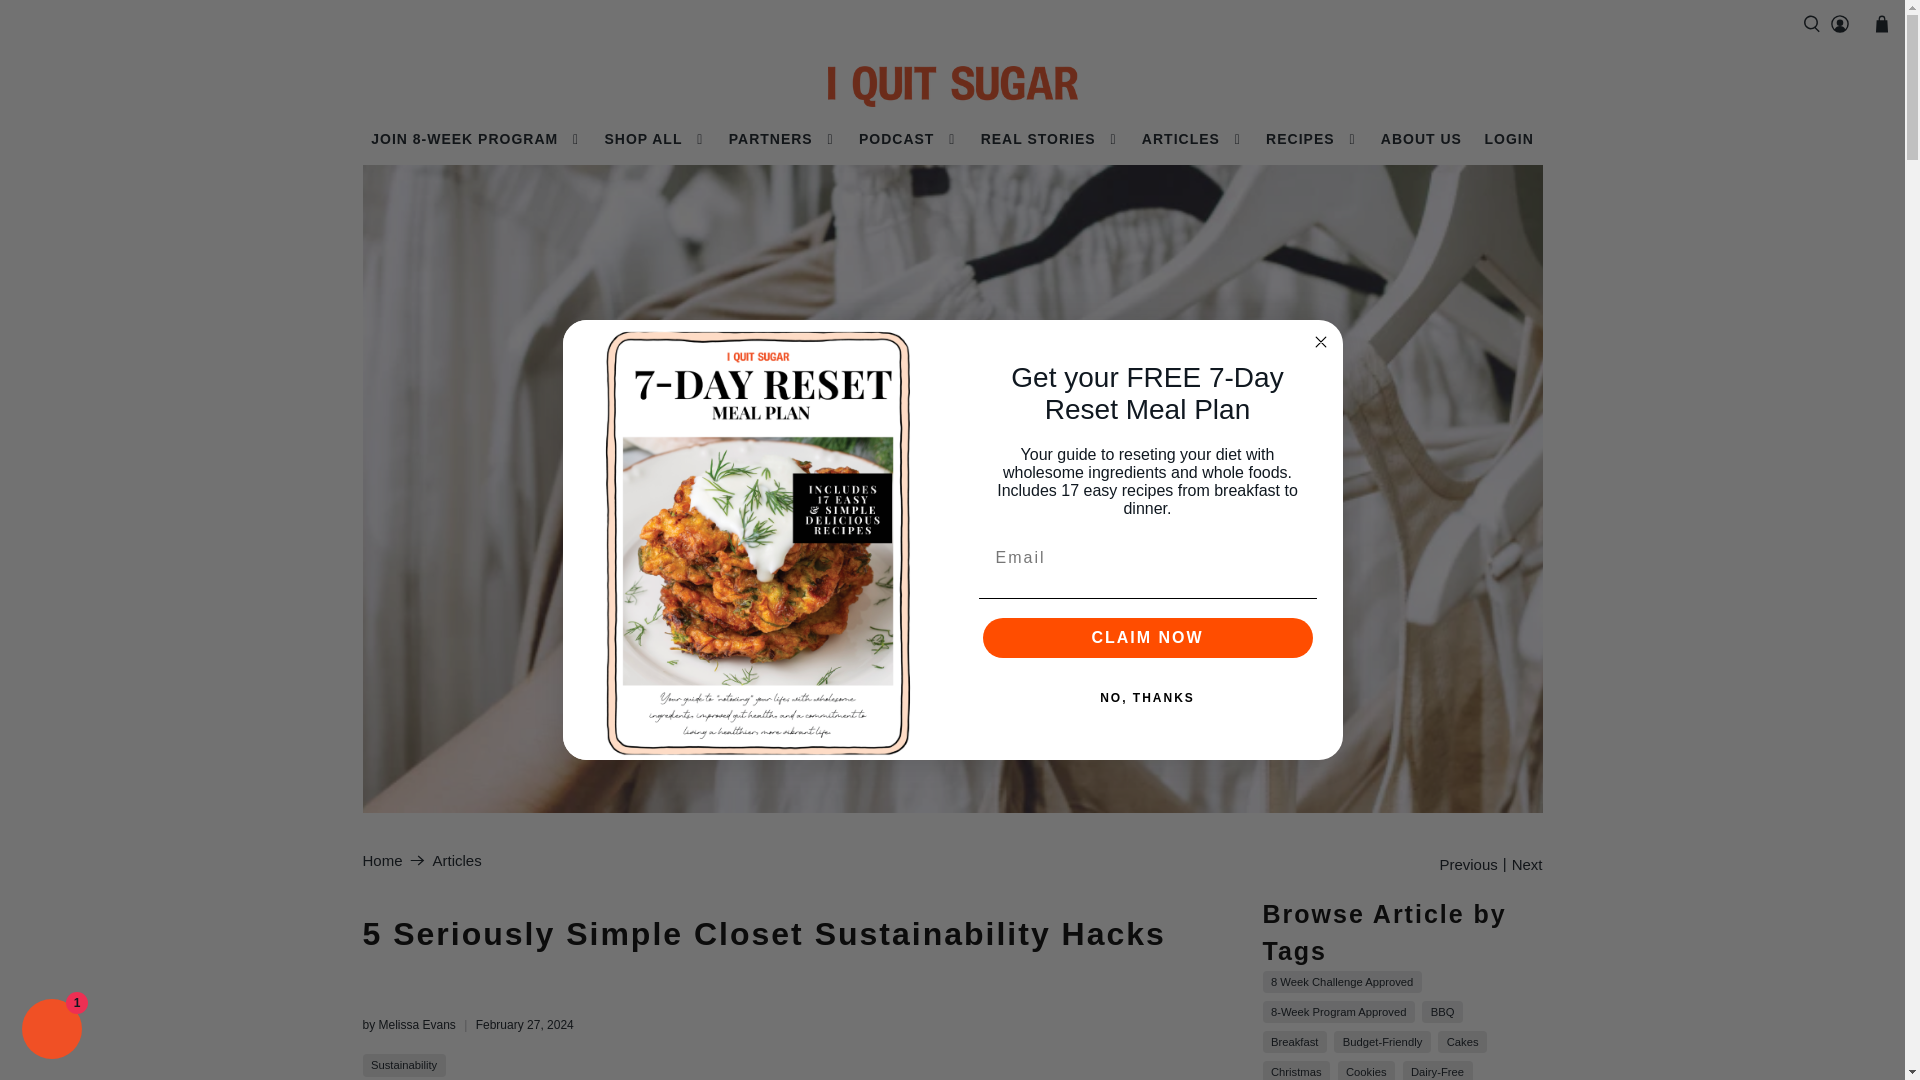  What do you see at coordinates (1296, 1070) in the screenshot?
I see `Articles tagged Christmas` at bounding box center [1296, 1070].